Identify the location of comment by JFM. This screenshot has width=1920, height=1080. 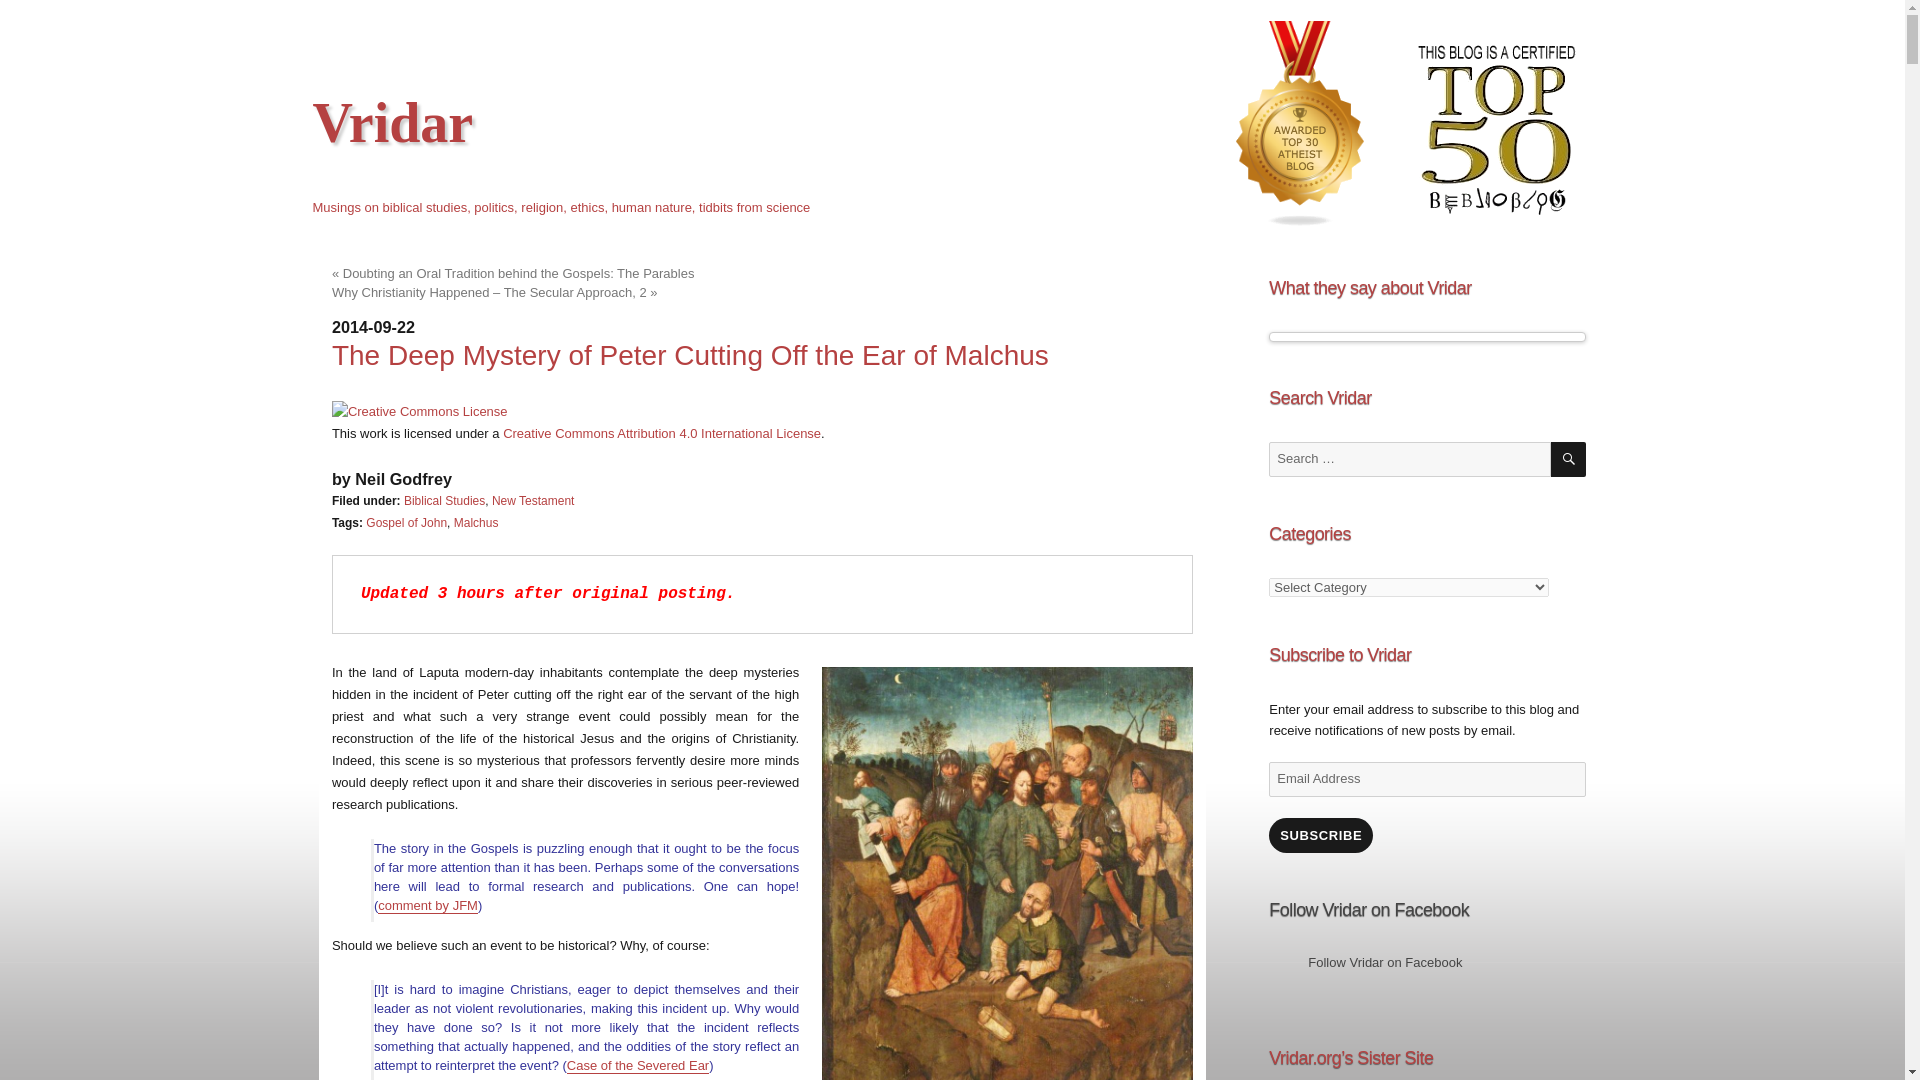
(428, 904).